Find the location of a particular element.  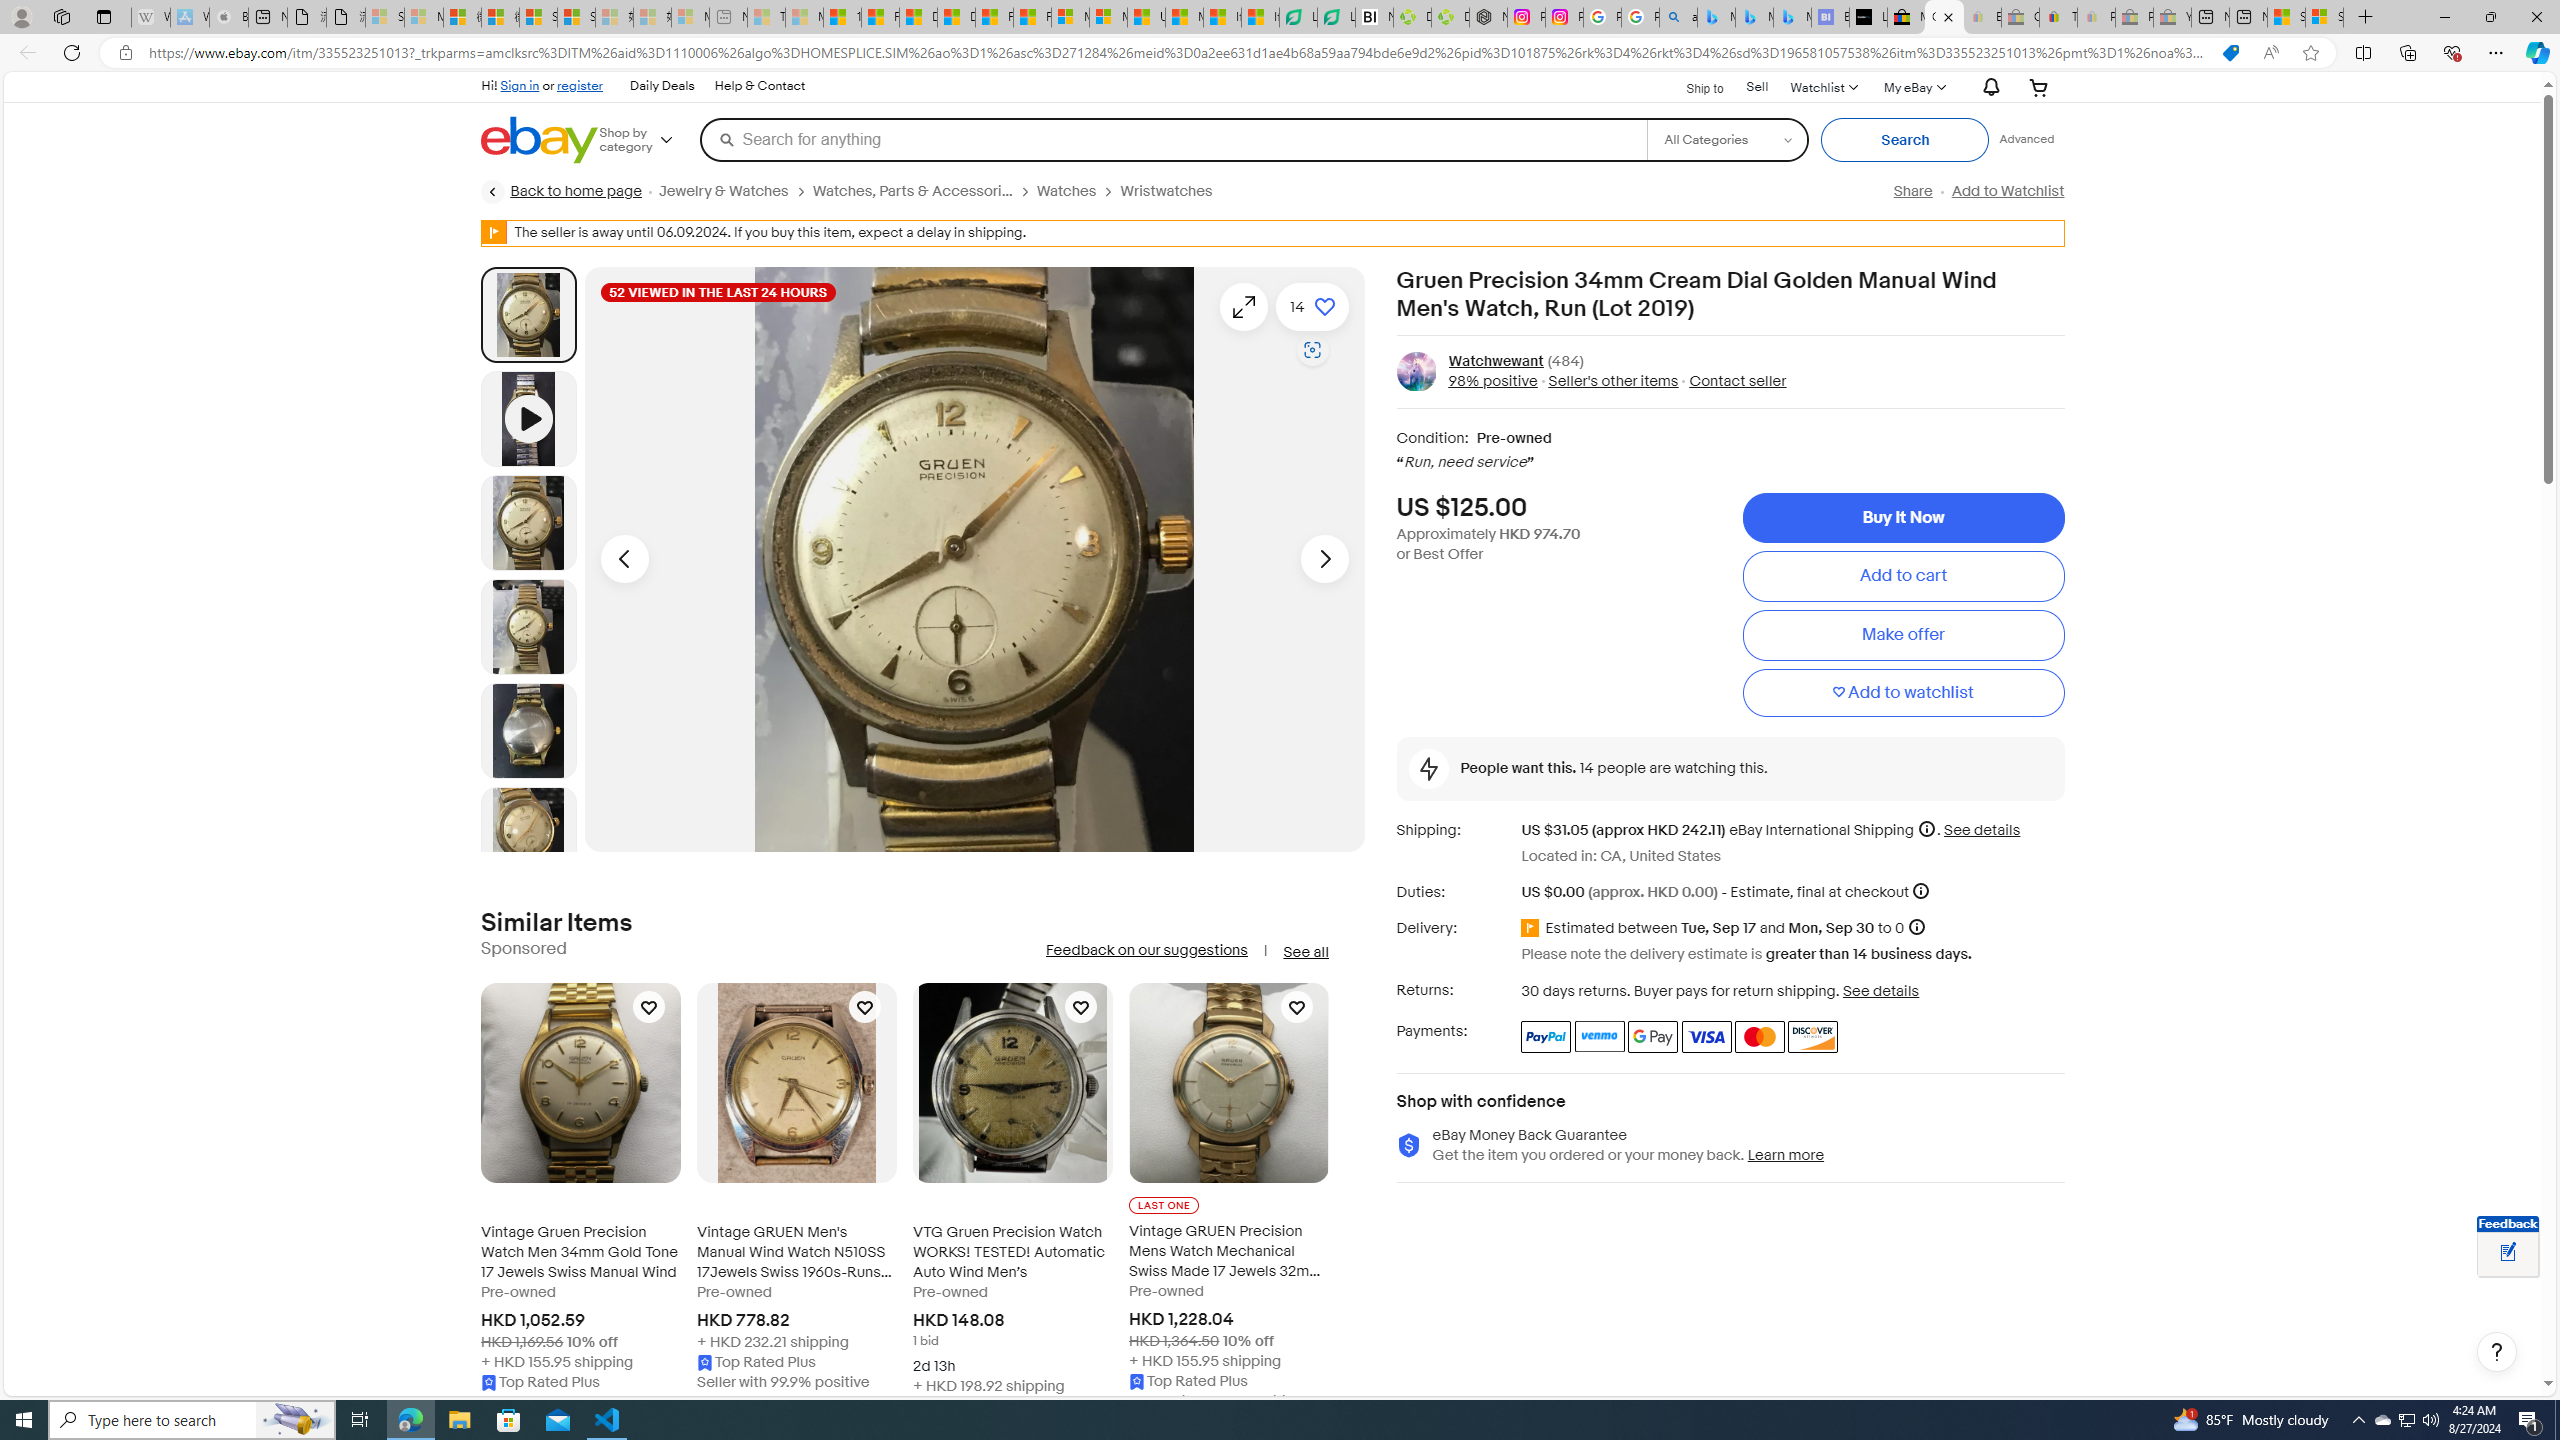

Daily Deals is located at coordinates (661, 86).